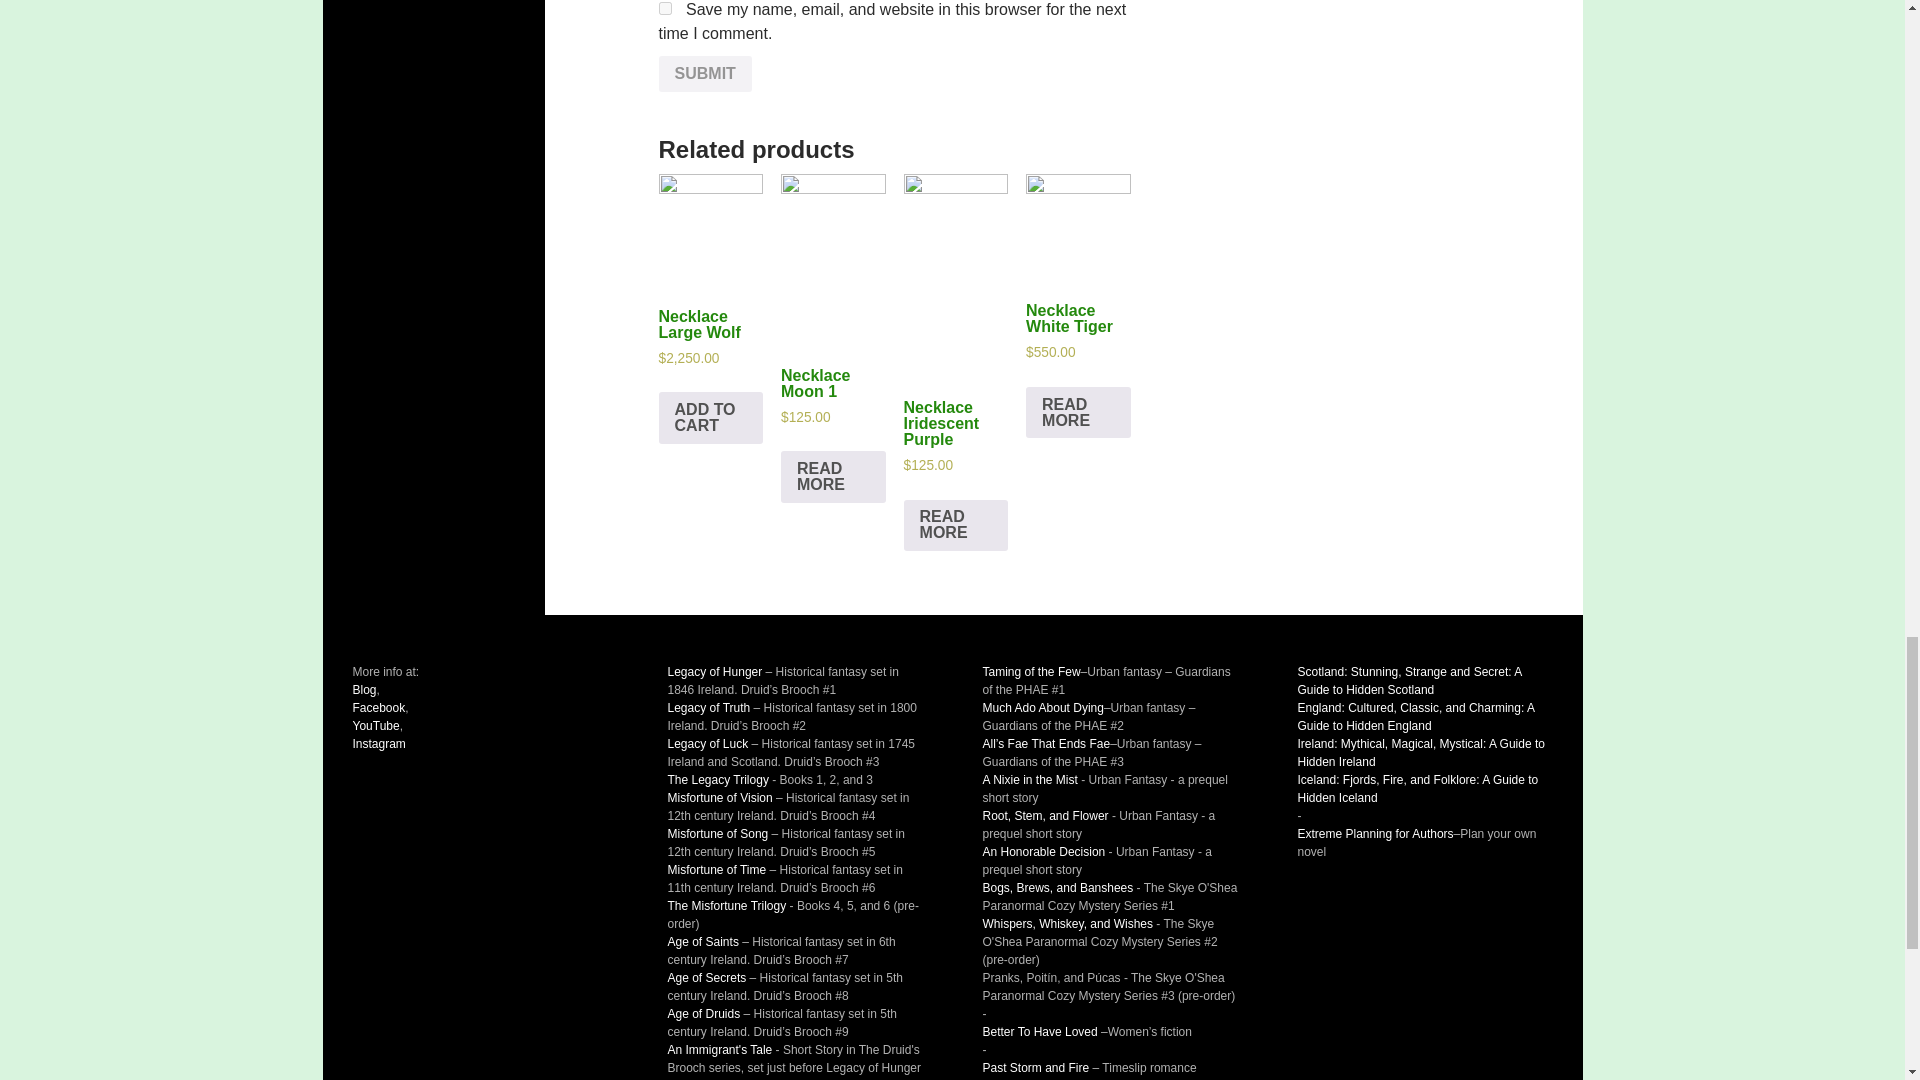  Describe the element at coordinates (665, 8) in the screenshot. I see `yes` at that location.